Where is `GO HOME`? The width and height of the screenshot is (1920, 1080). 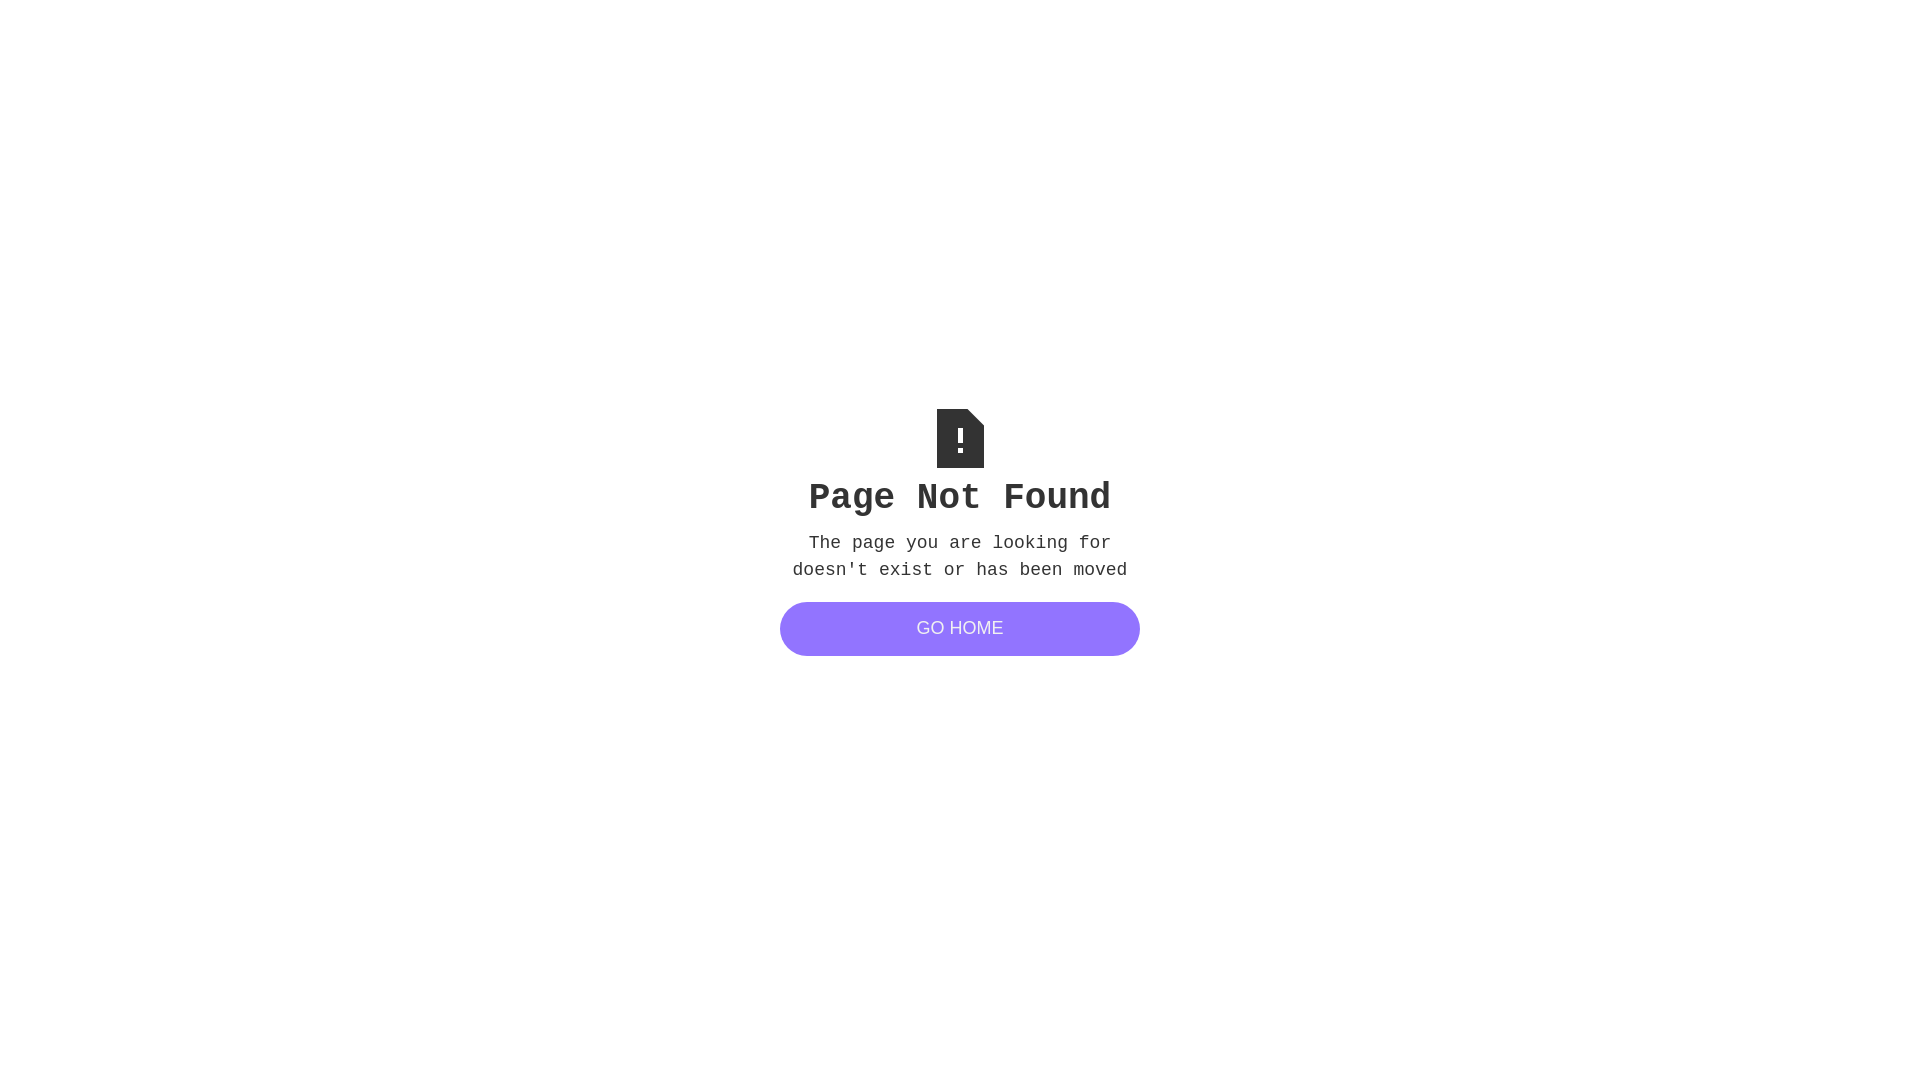
GO HOME is located at coordinates (960, 629).